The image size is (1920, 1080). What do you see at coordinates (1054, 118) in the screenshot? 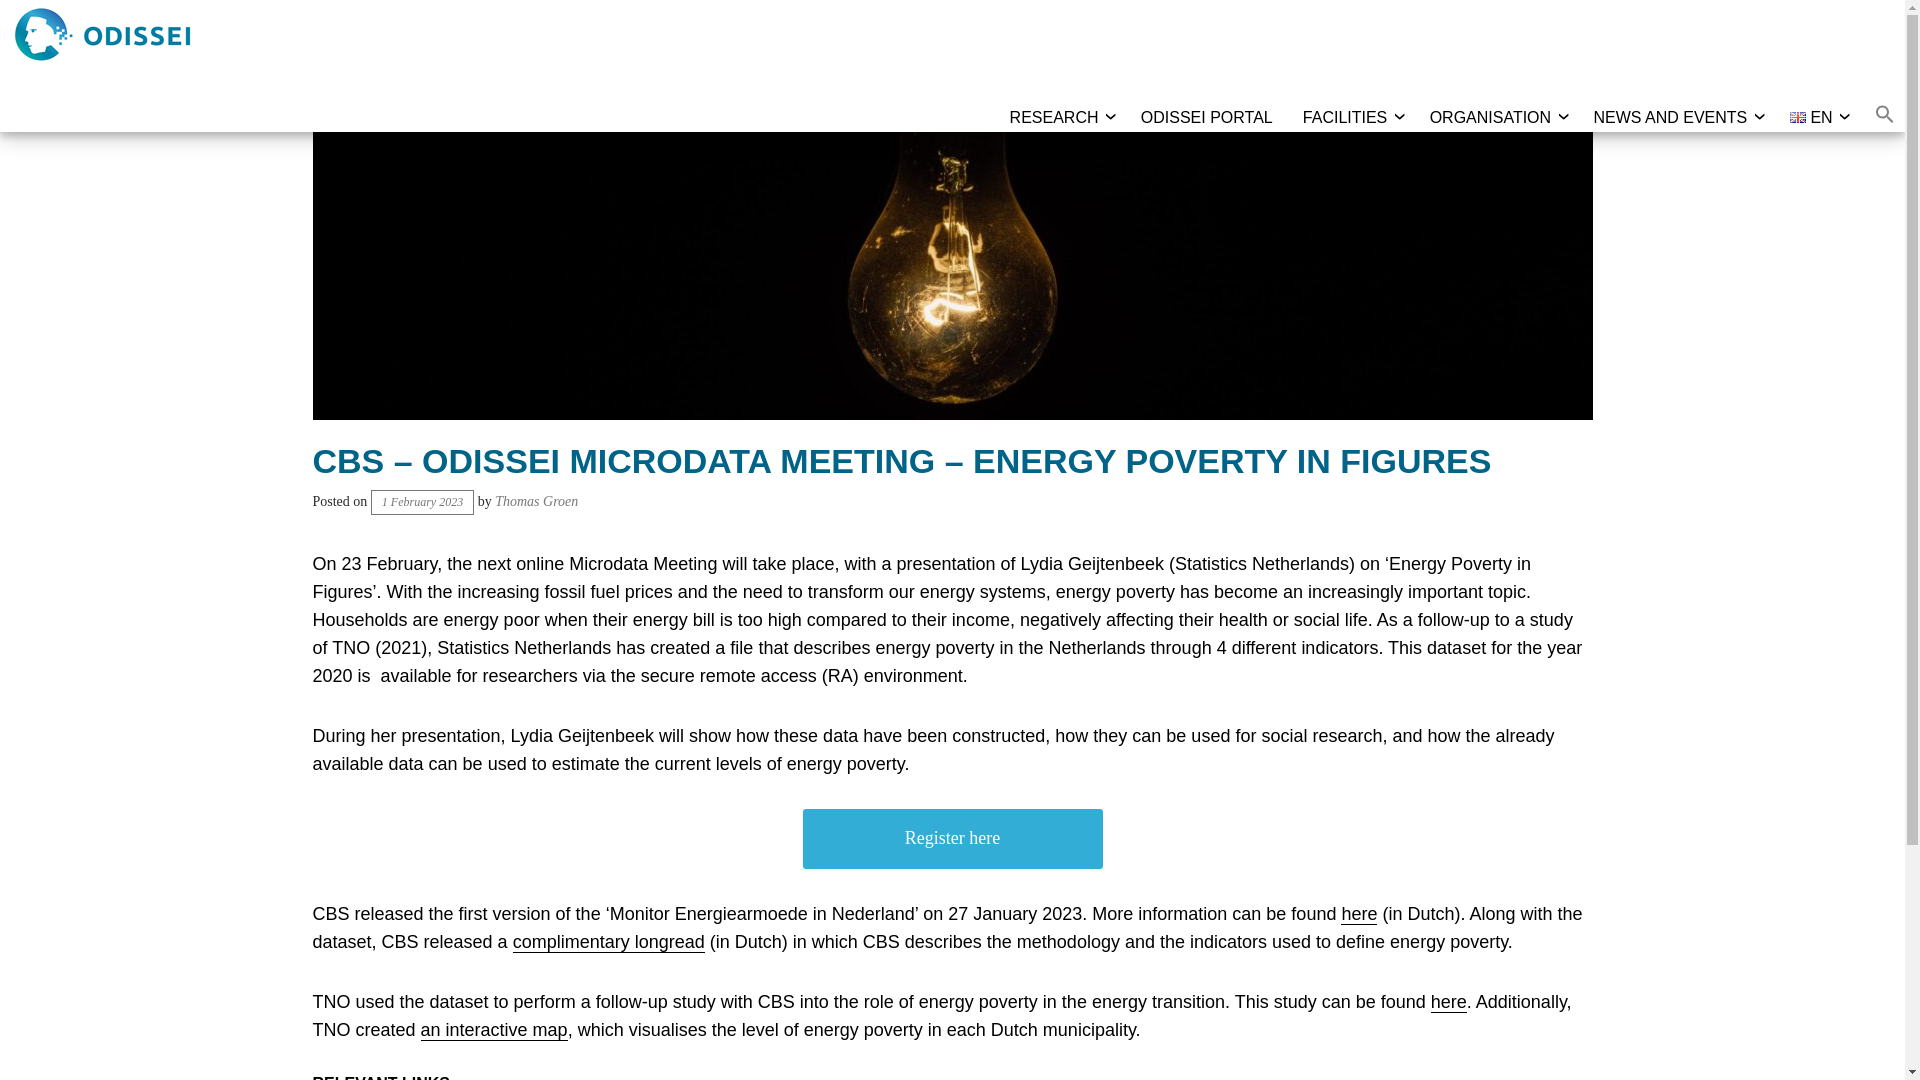
I see `RESEARCH` at bounding box center [1054, 118].